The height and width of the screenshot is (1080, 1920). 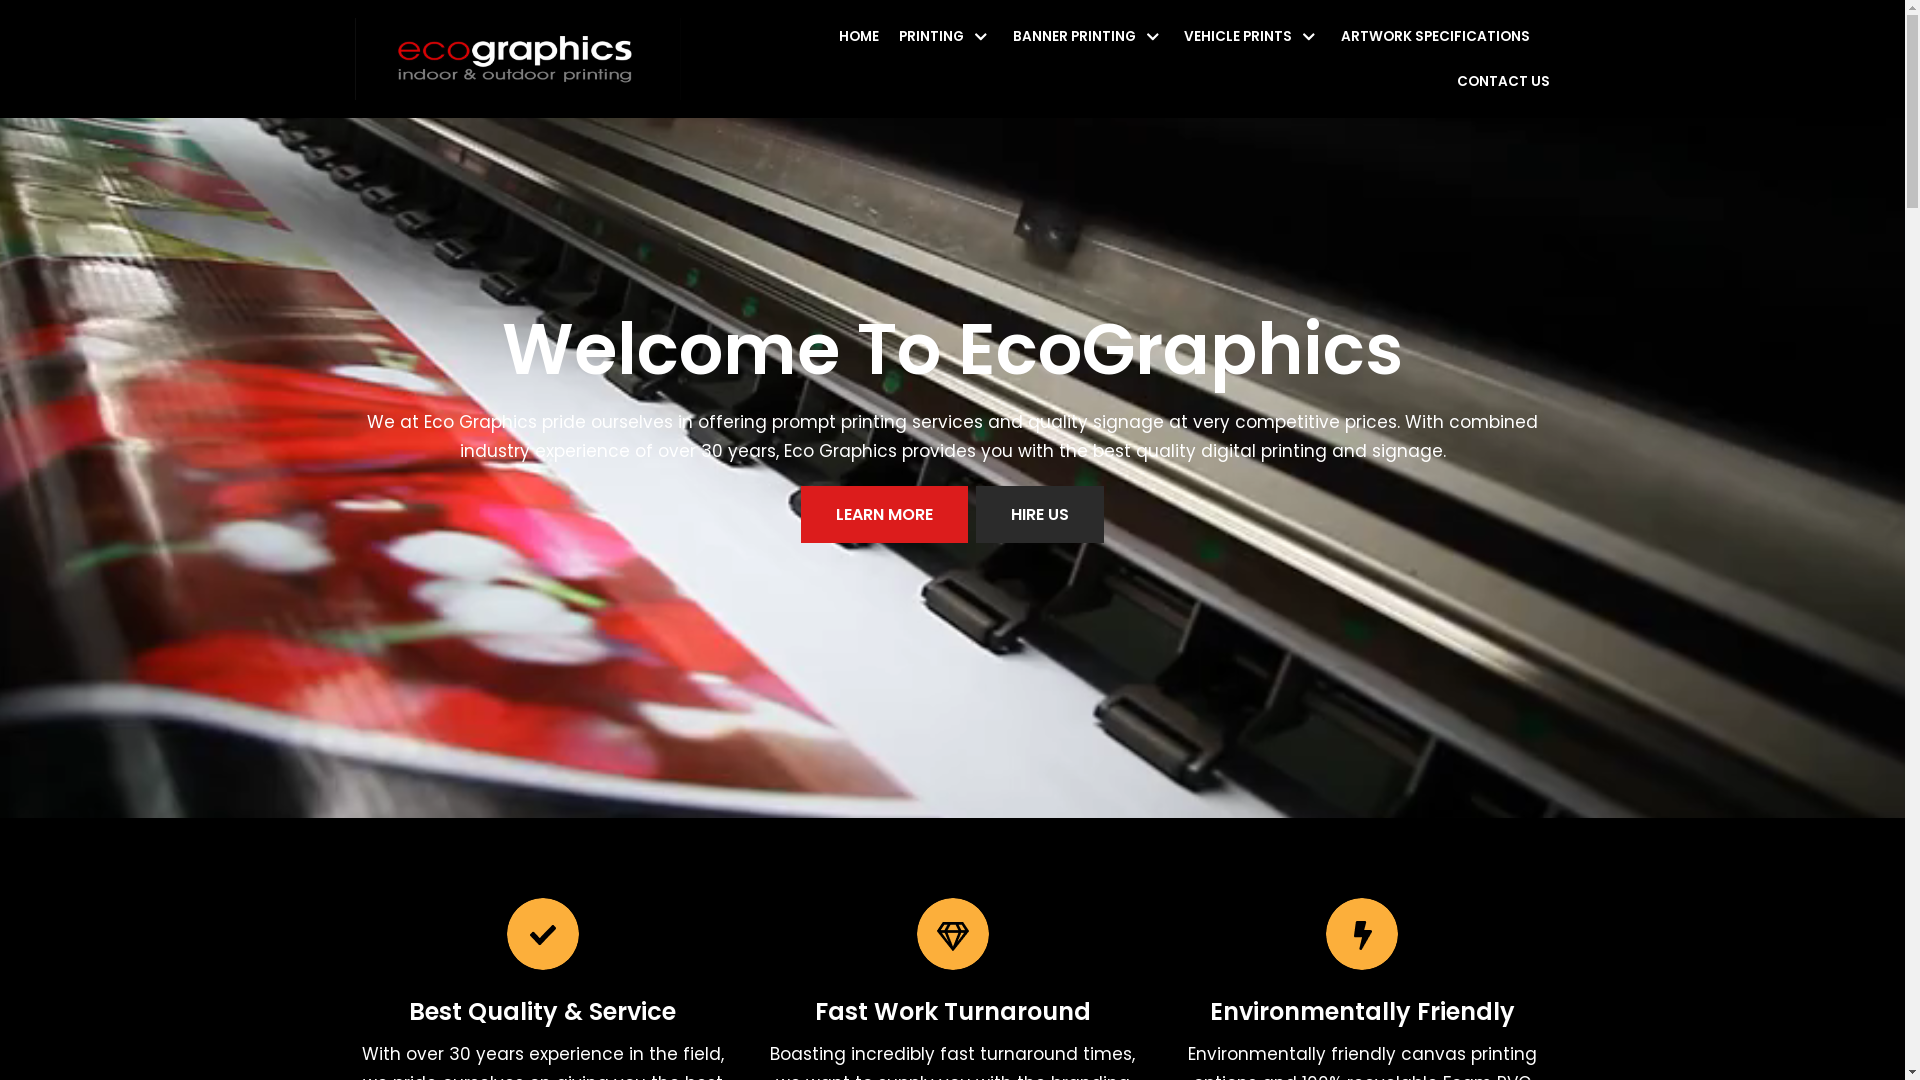 What do you see at coordinates (1504, 82) in the screenshot?
I see `CONTACT US` at bounding box center [1504, 82].